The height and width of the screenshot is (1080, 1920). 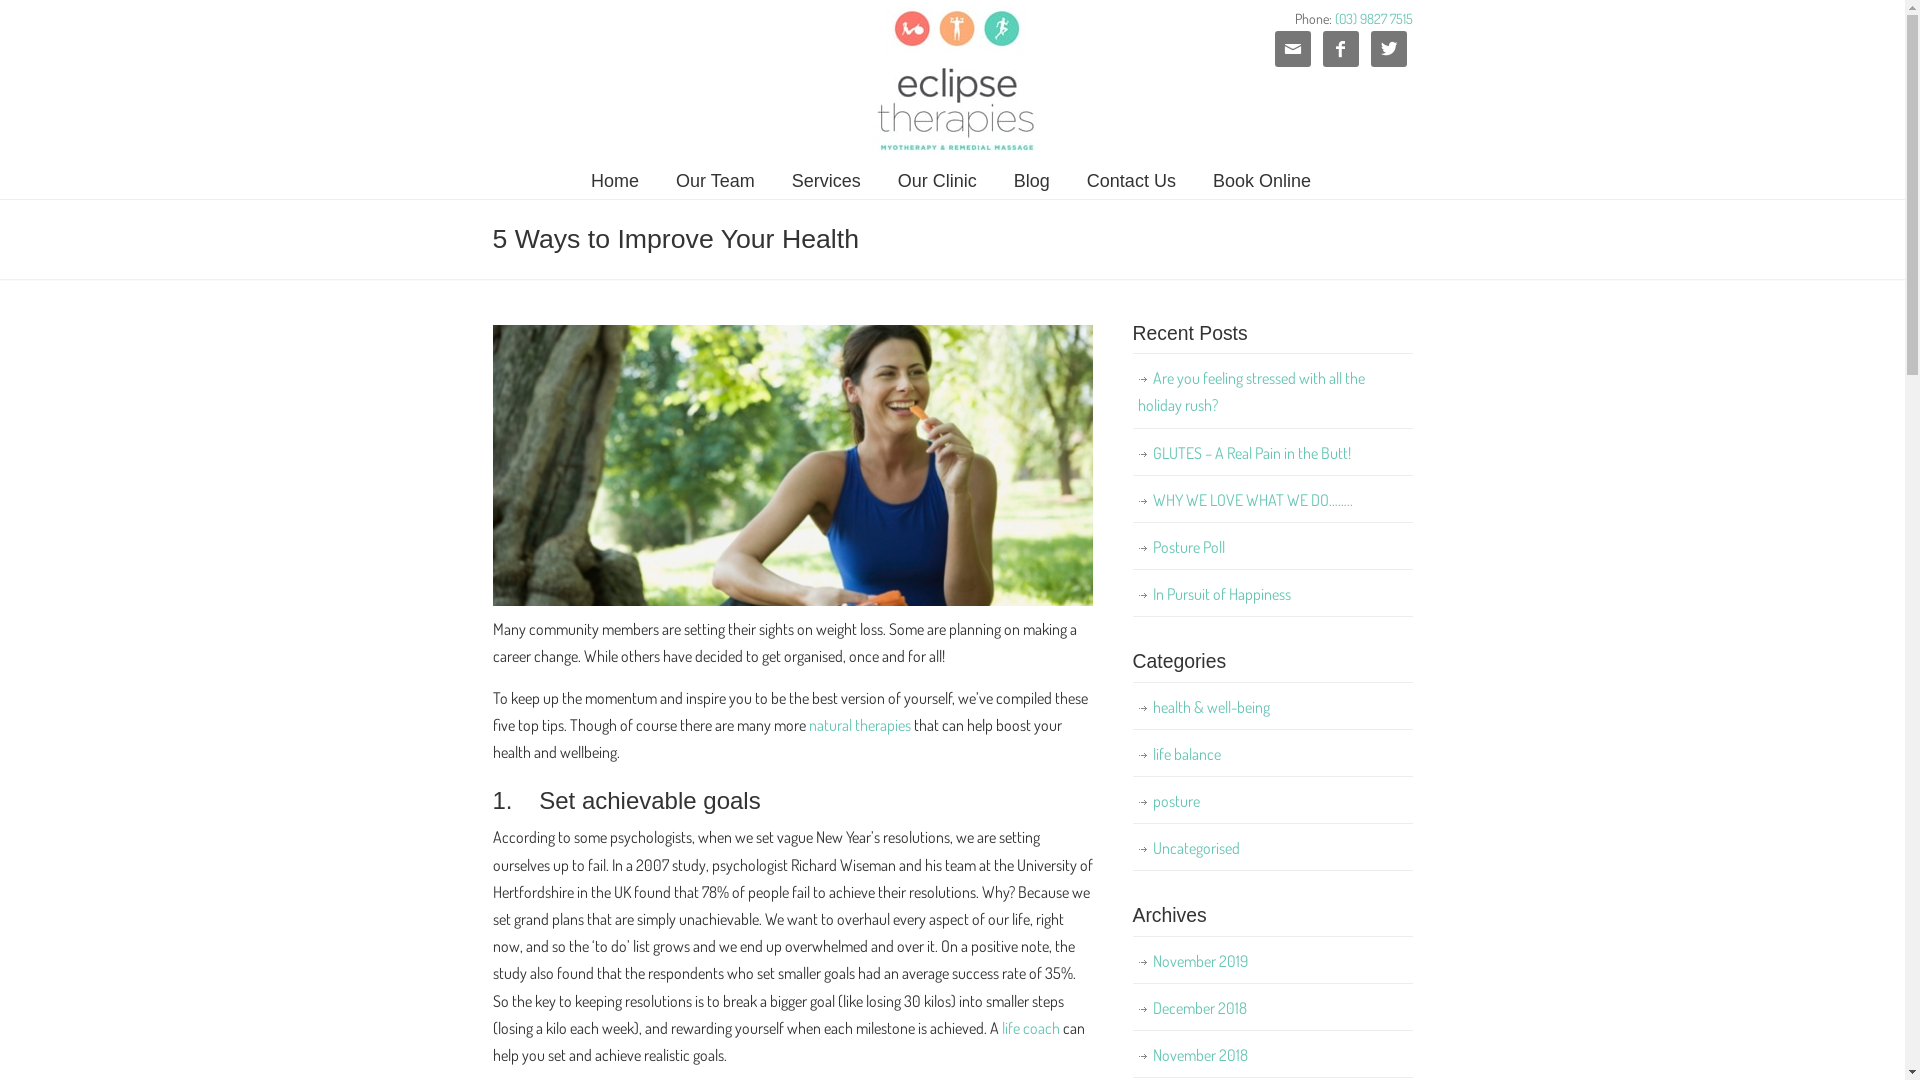 What do you see at coordinates (615, 181) in the screenshot?
I see `Home` at bounding box center [615, 181].